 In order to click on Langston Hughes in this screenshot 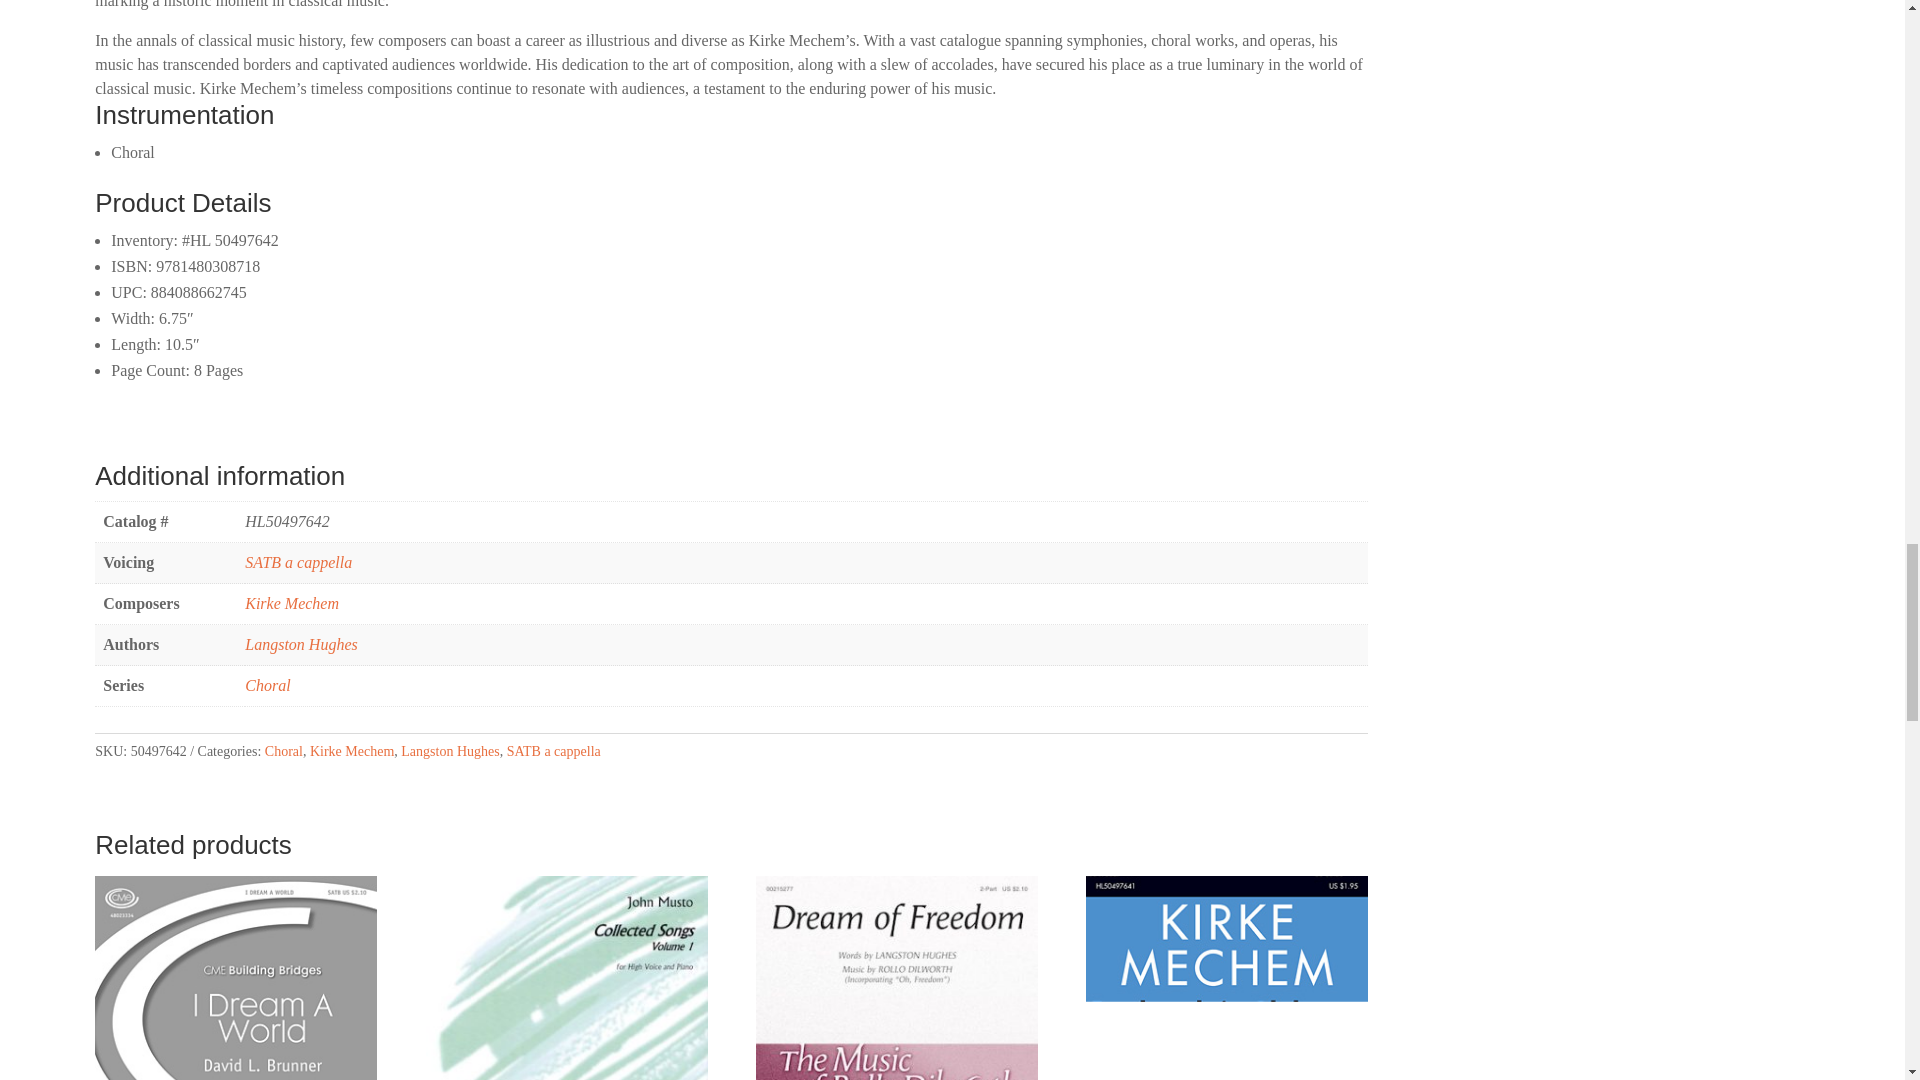, I will do `click(301, 644)`.